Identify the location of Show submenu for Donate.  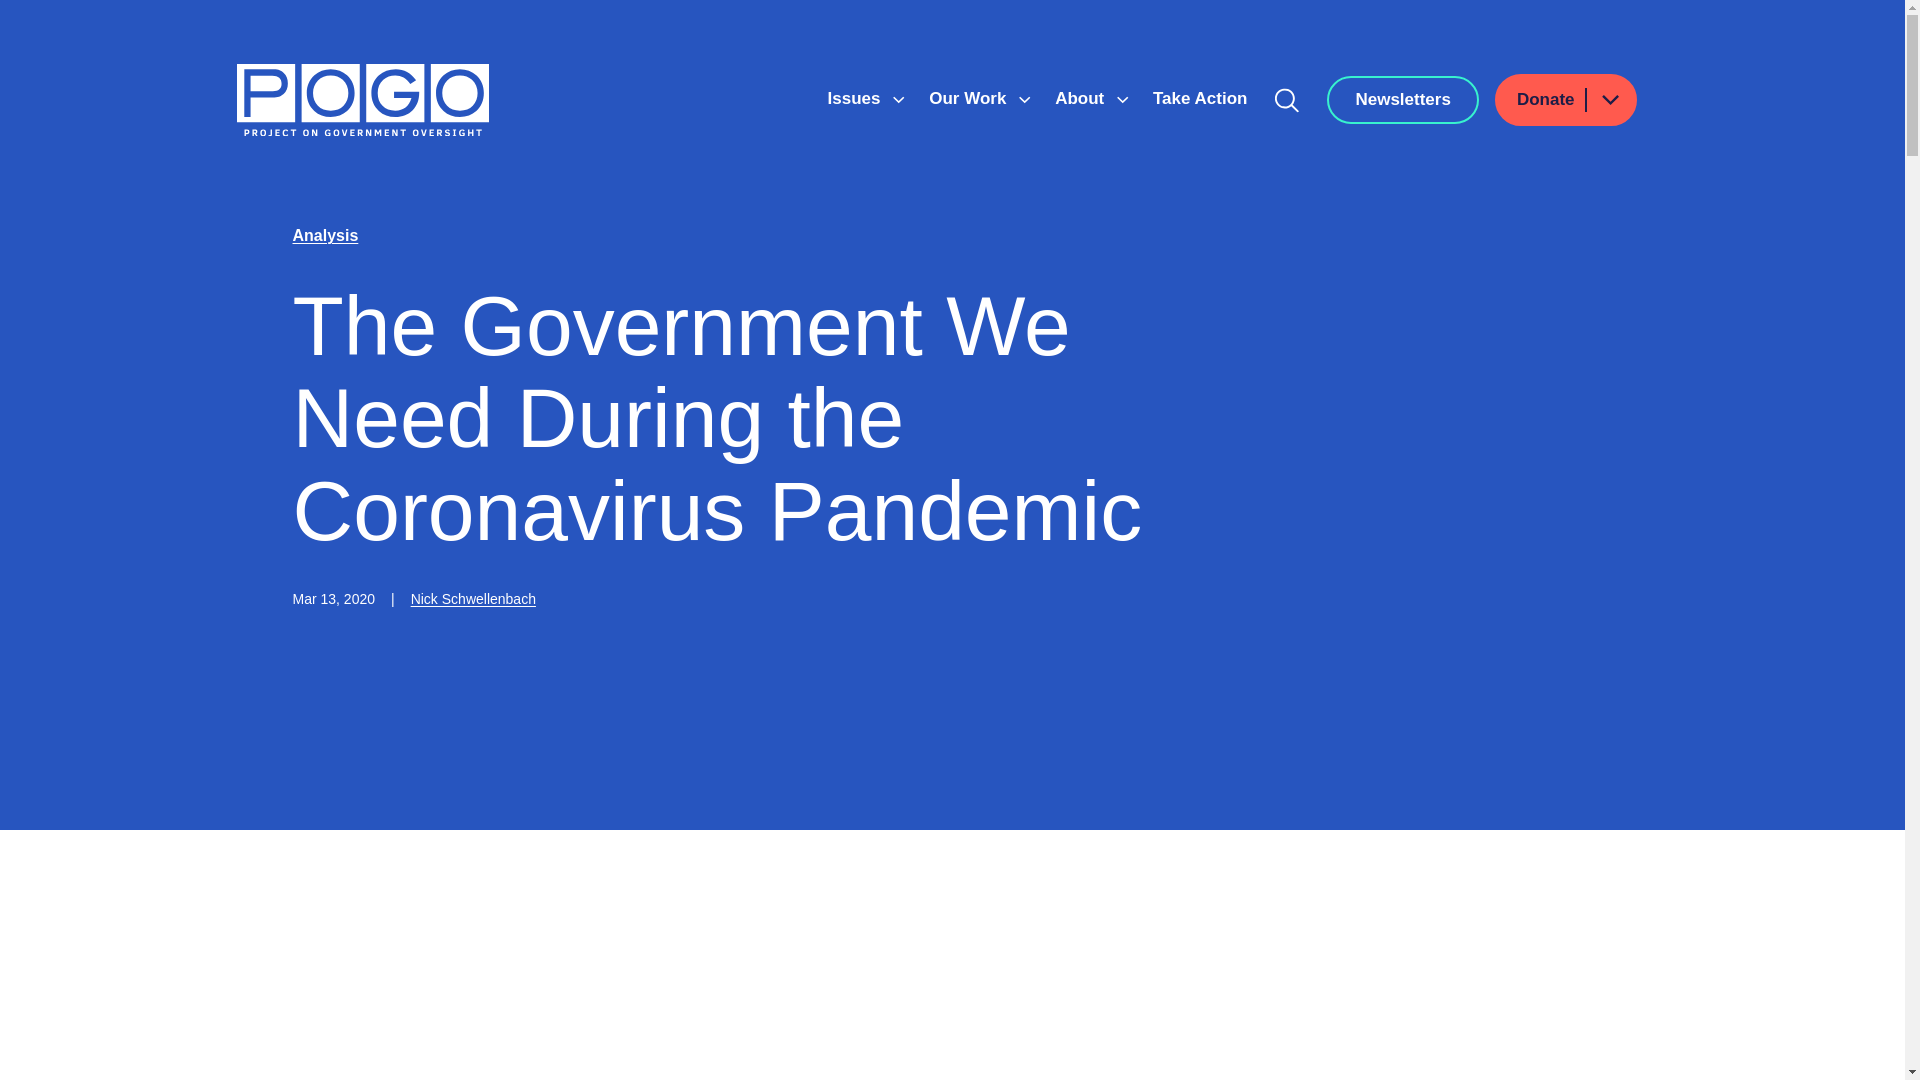
(1609, 100).